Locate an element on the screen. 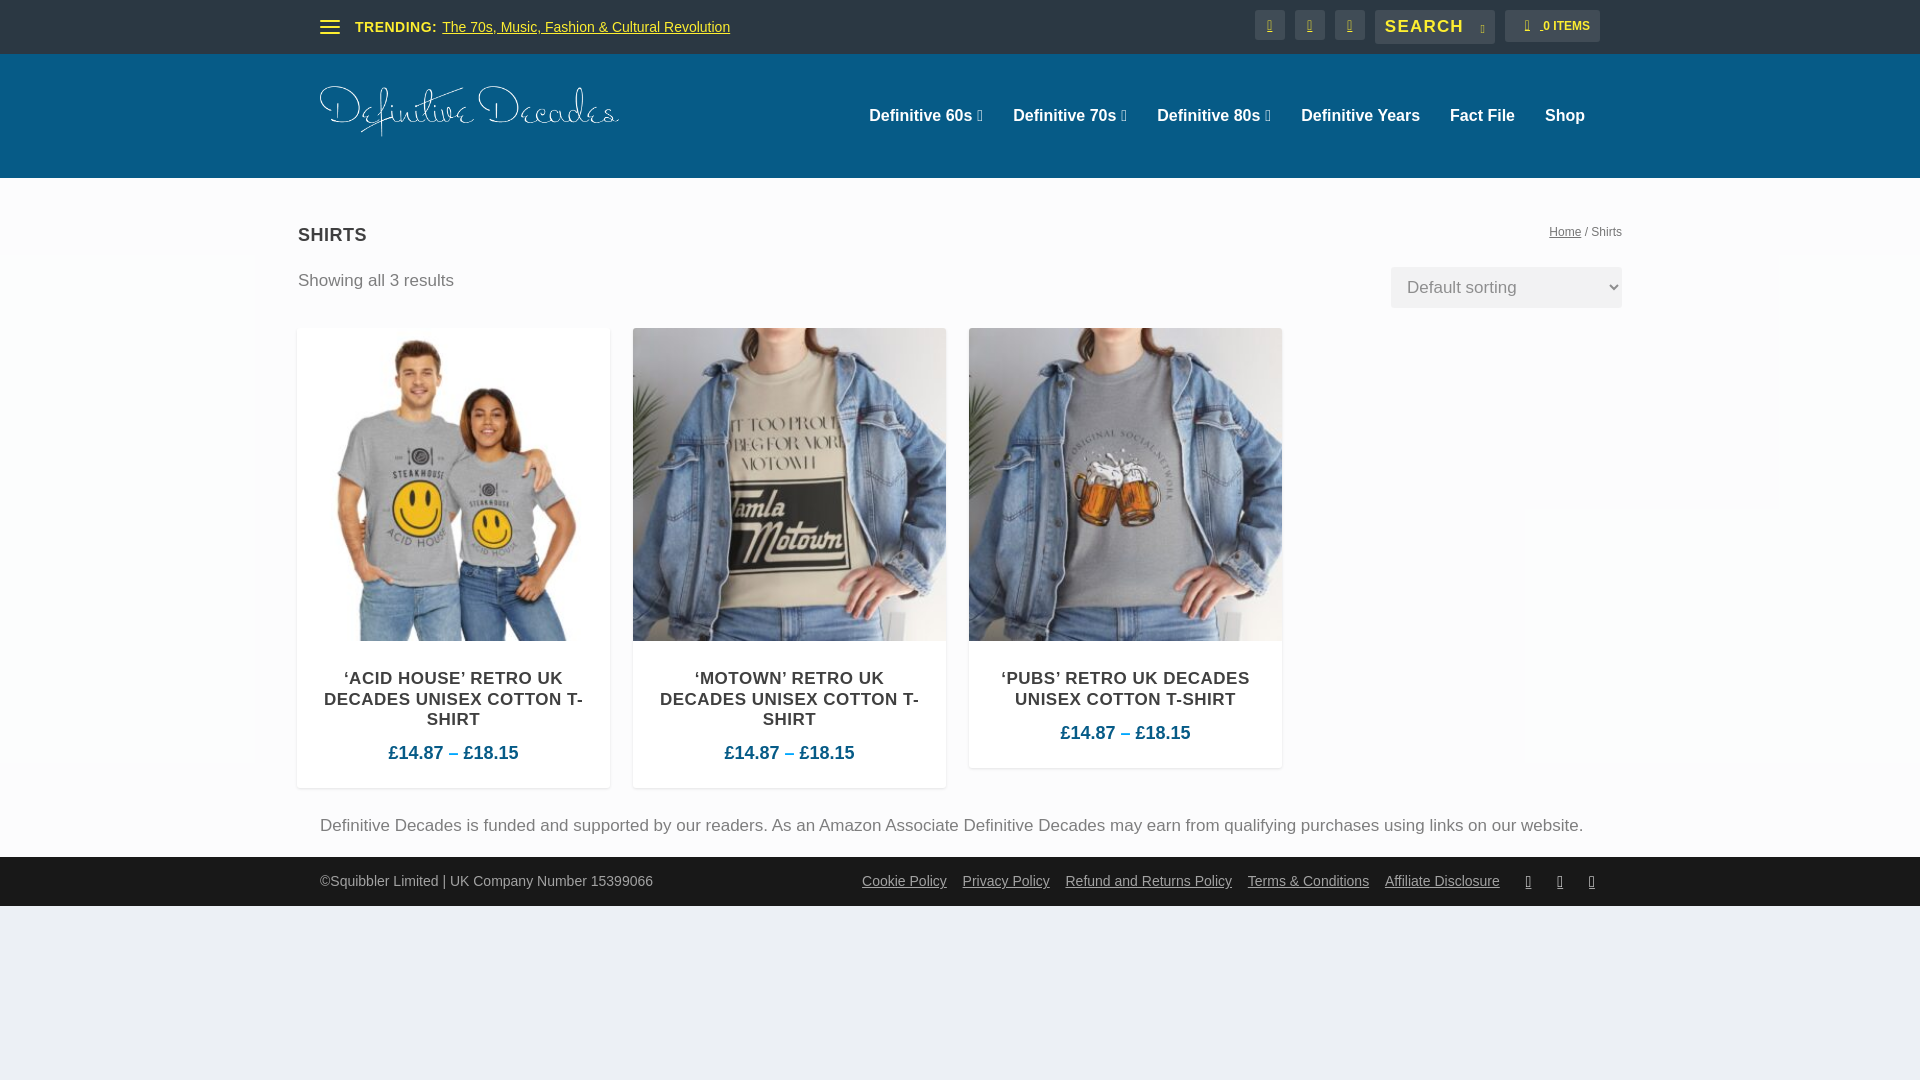 The image size is (1920, 1080). Definitive Years is located at coordinates (1360, 143).